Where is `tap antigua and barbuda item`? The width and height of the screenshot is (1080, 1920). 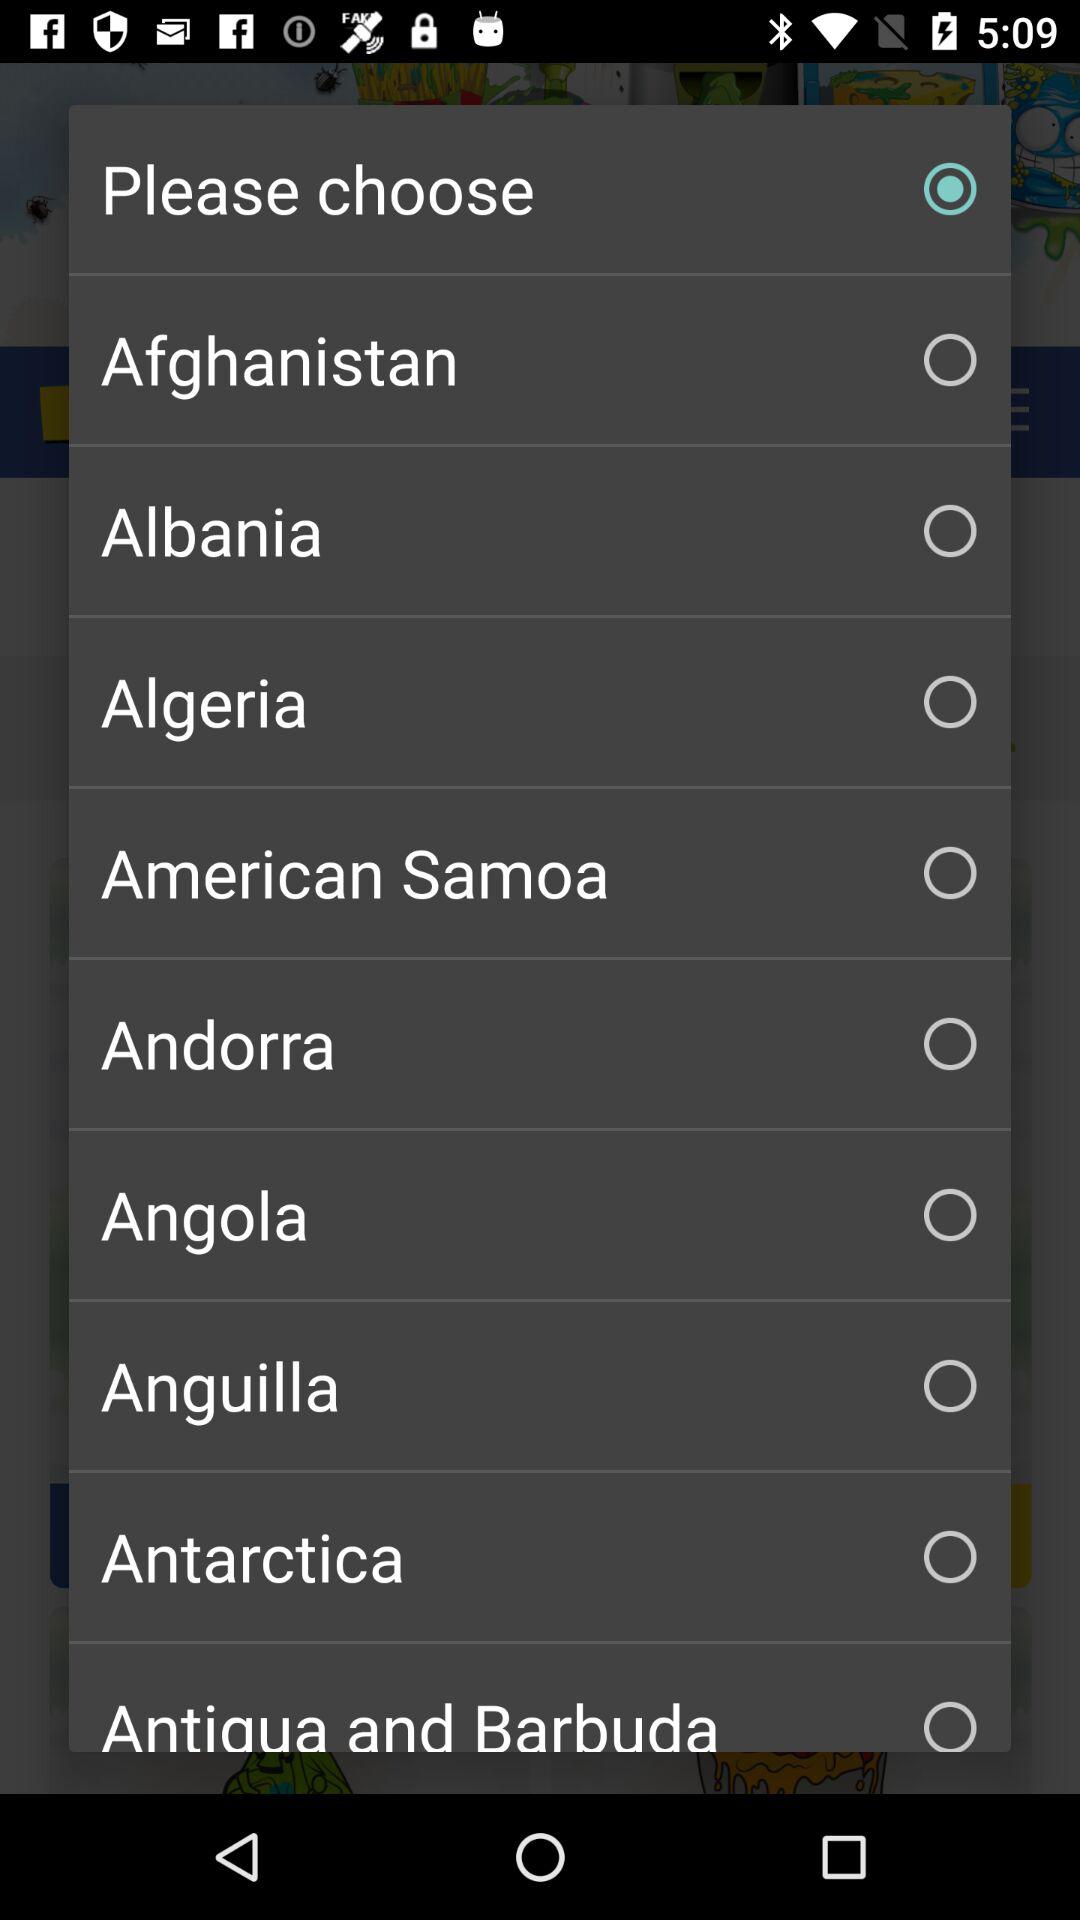 tap antigua and barbuda item is located at coordinates (540, 1698).